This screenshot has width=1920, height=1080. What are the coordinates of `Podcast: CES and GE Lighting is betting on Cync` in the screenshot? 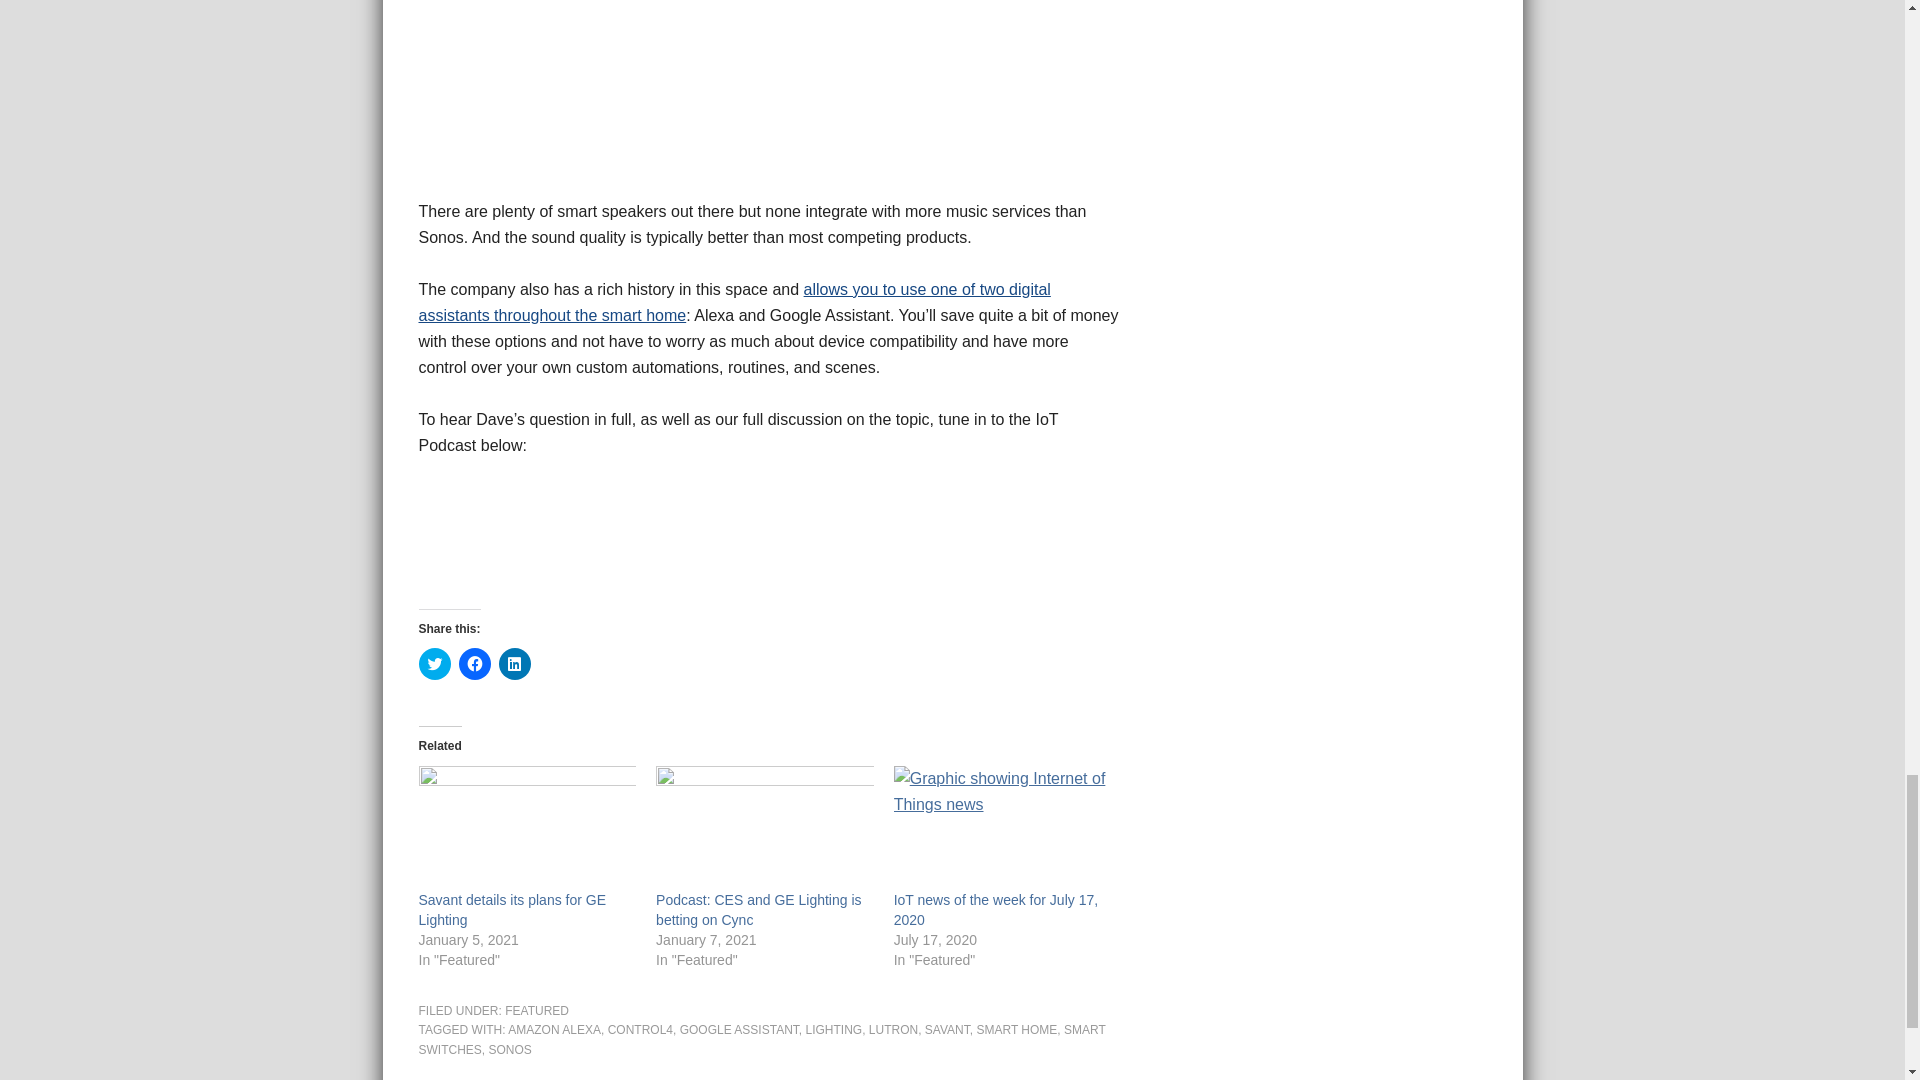 It's located at (758, 910).